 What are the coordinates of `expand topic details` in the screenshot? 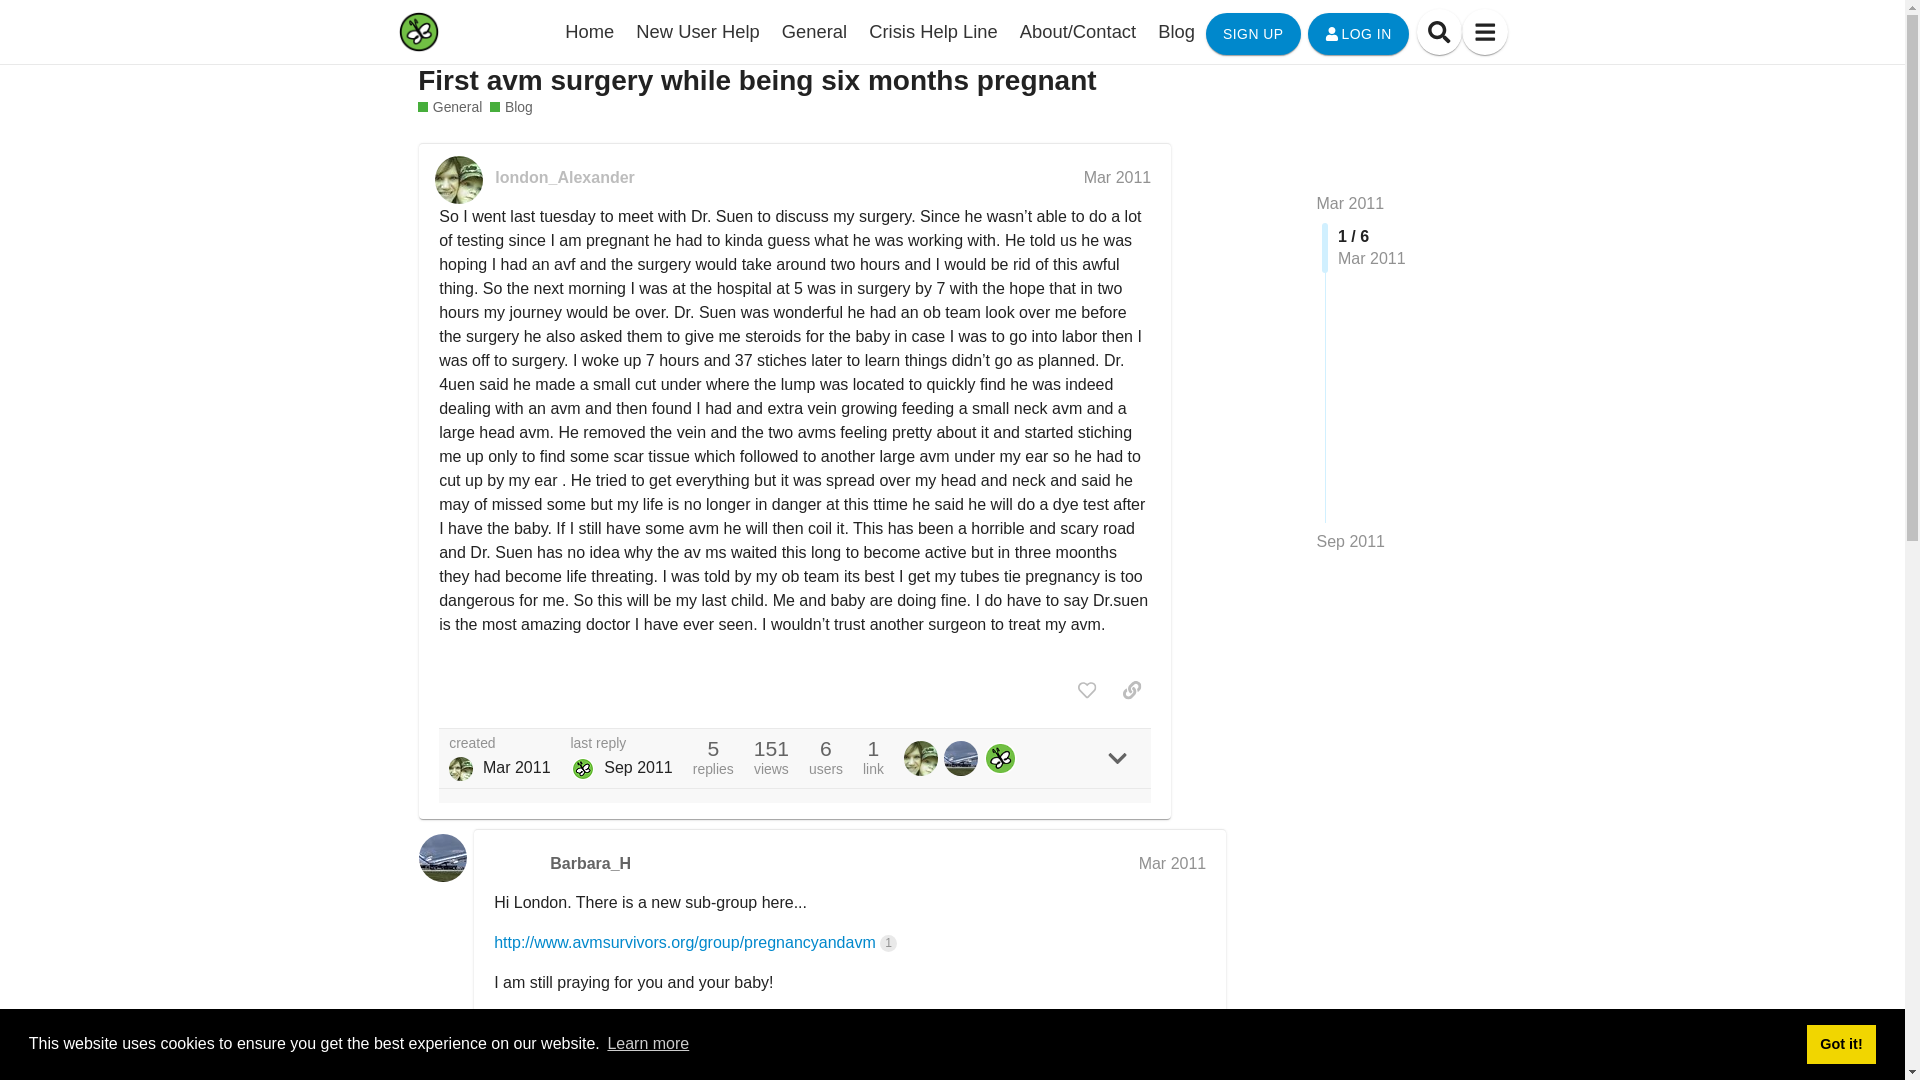 It's located at (1117, 758).